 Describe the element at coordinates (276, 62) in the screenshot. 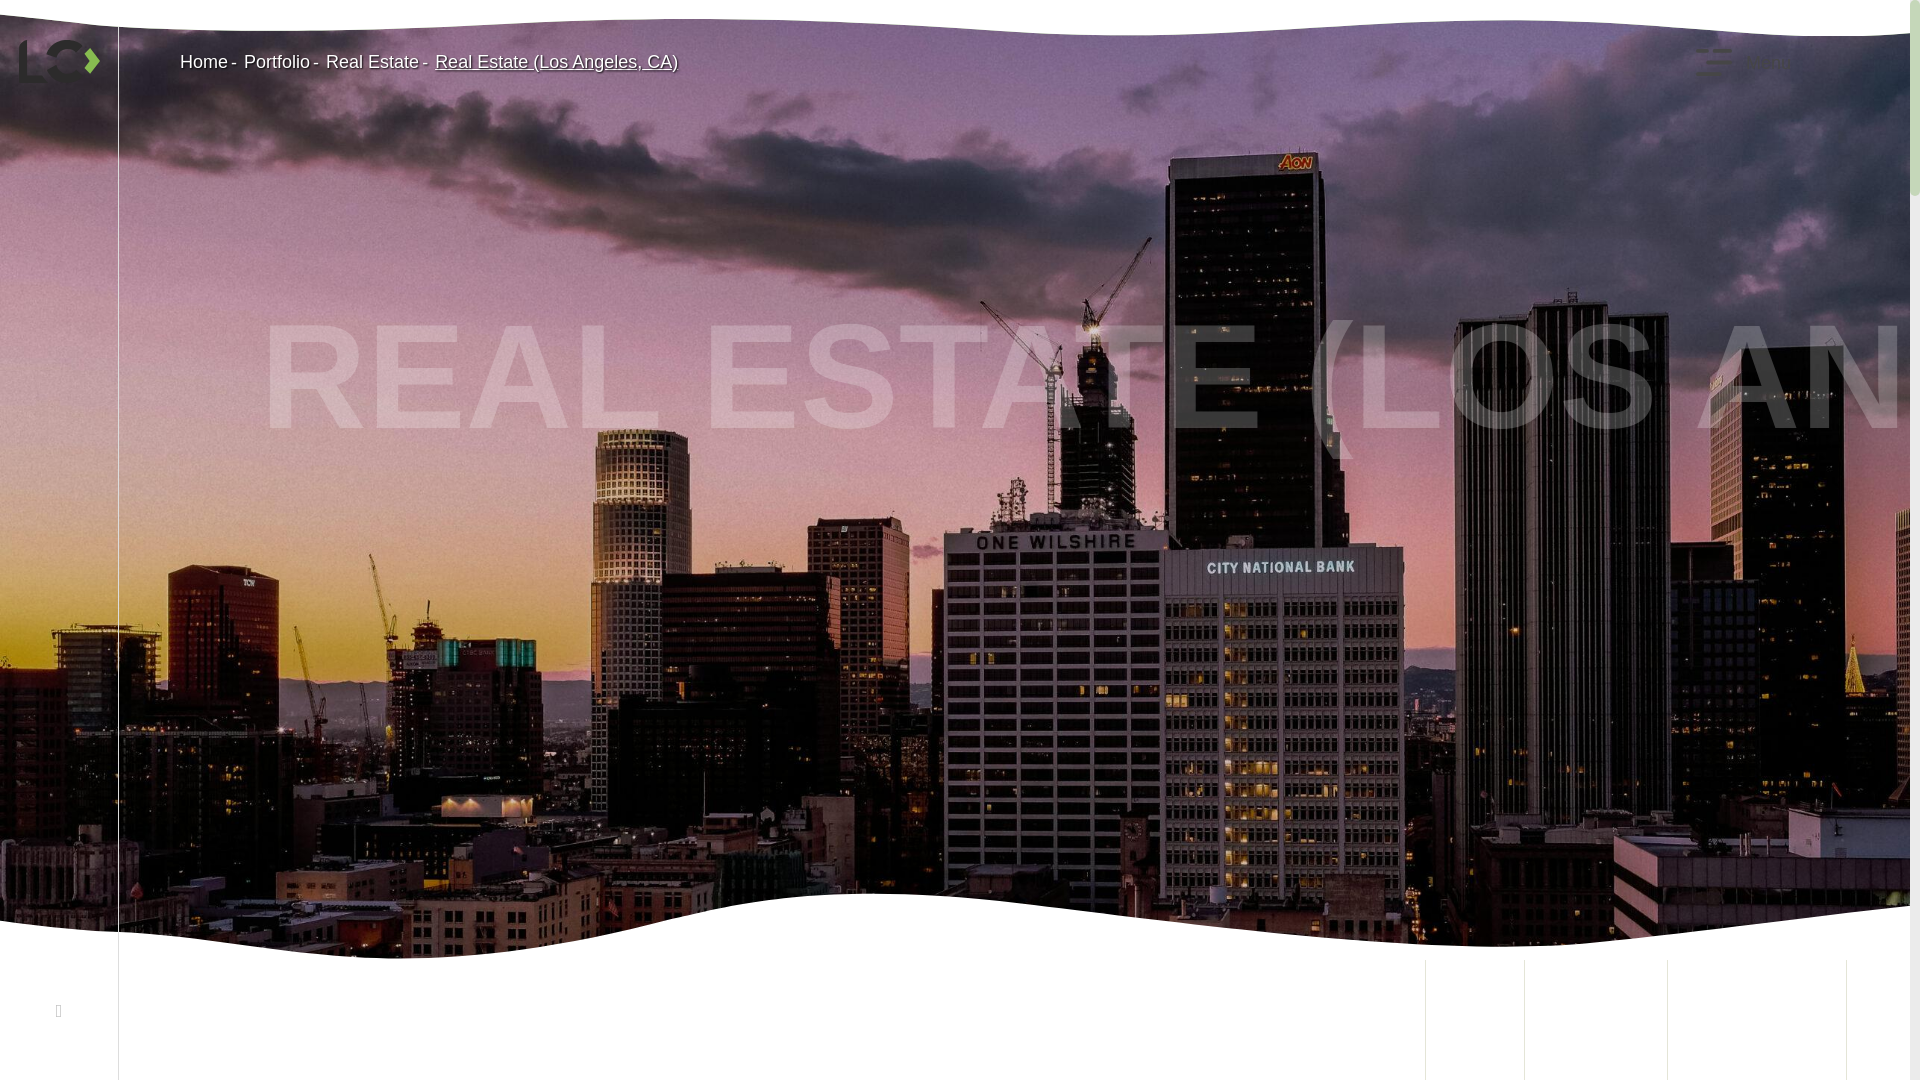

I see `Portfolio` at that location.